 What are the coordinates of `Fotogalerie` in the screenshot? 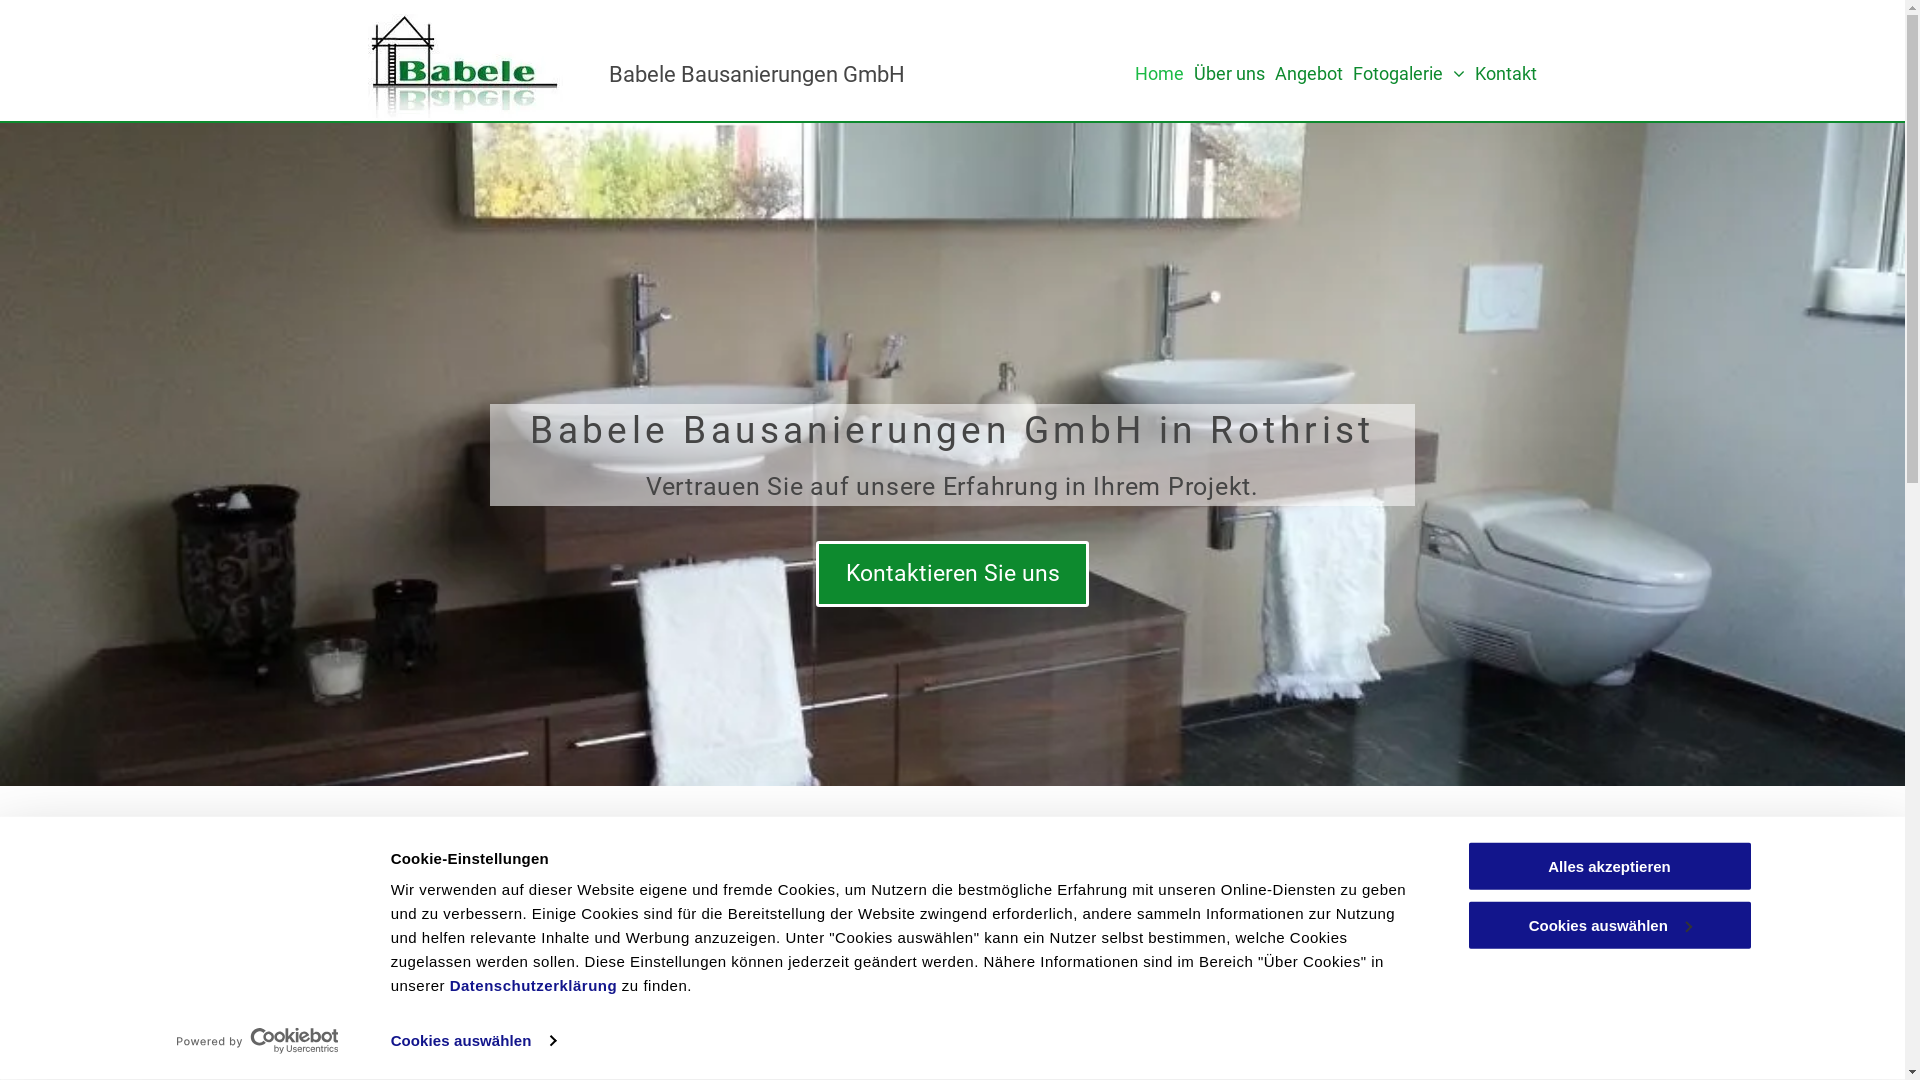 It's located at (1409, 74).